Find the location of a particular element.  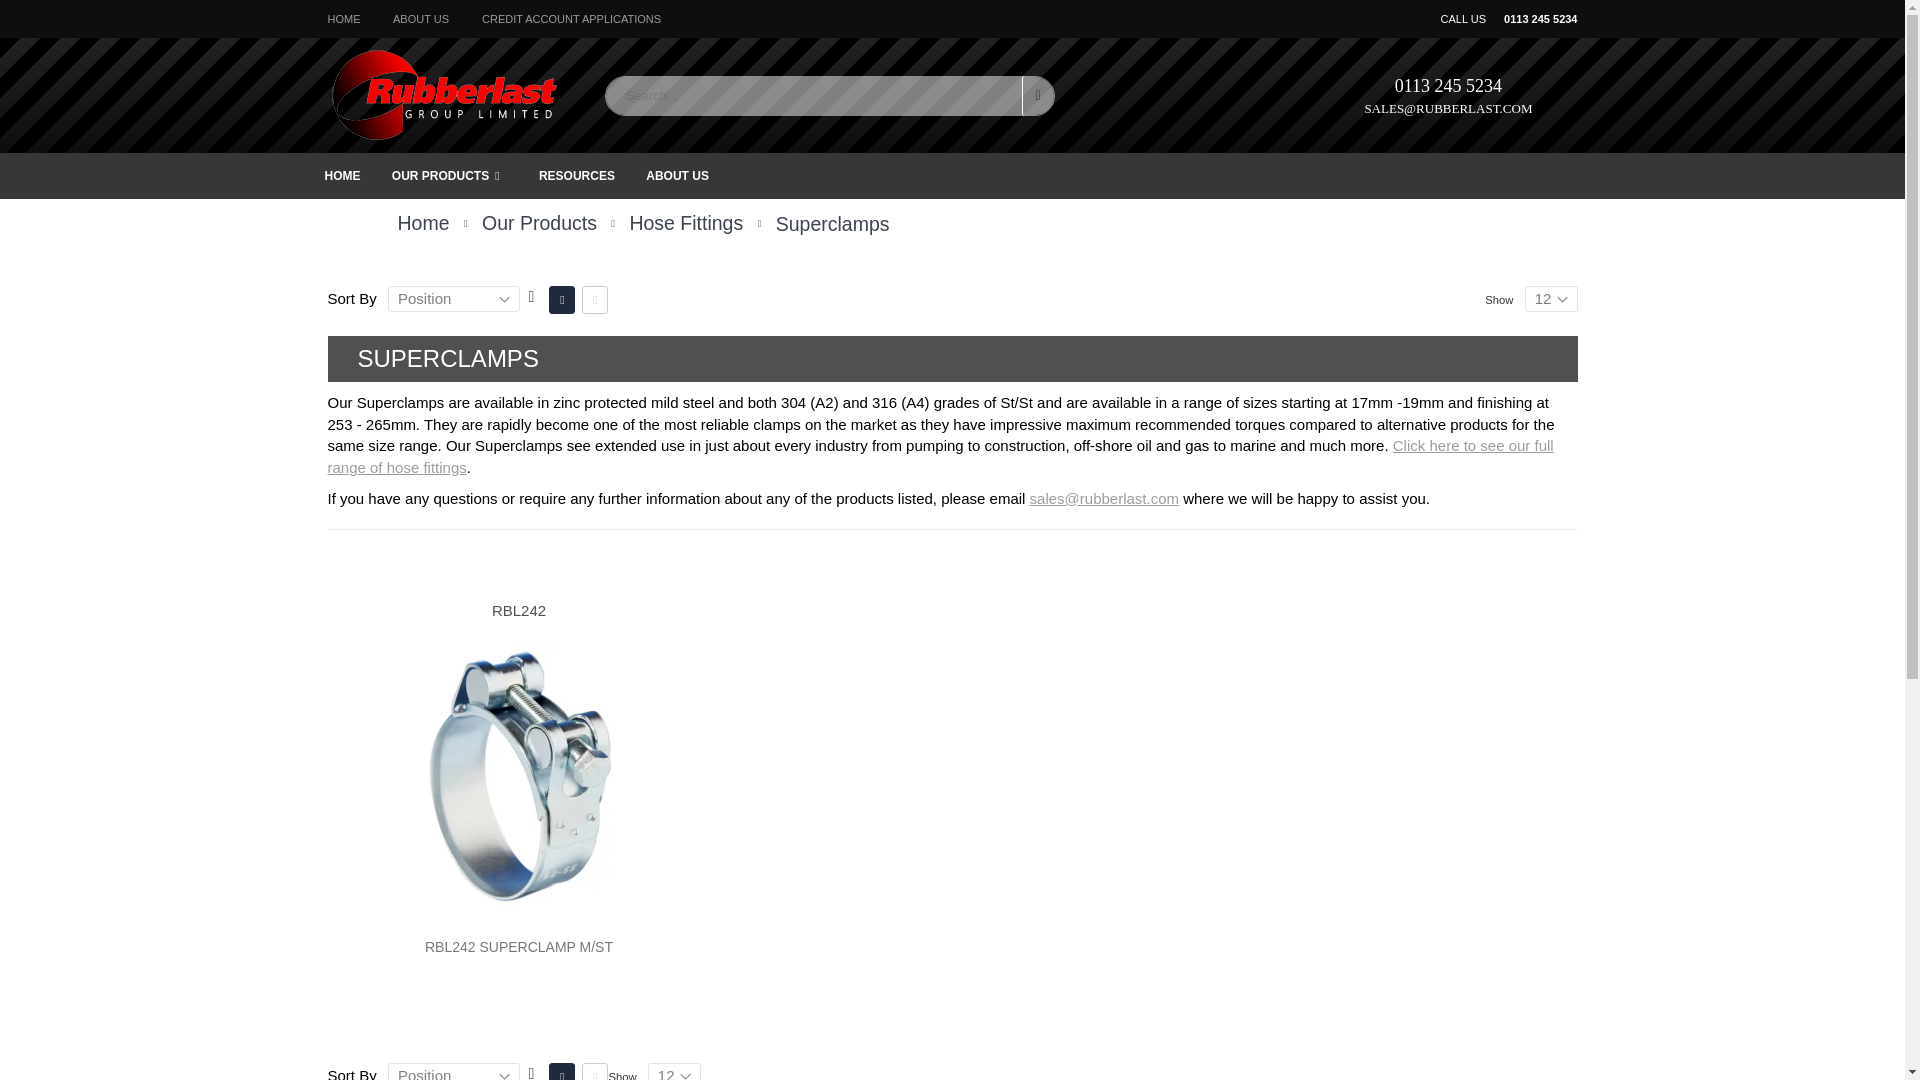

ABOUT US is located at coordinates (421, 18).